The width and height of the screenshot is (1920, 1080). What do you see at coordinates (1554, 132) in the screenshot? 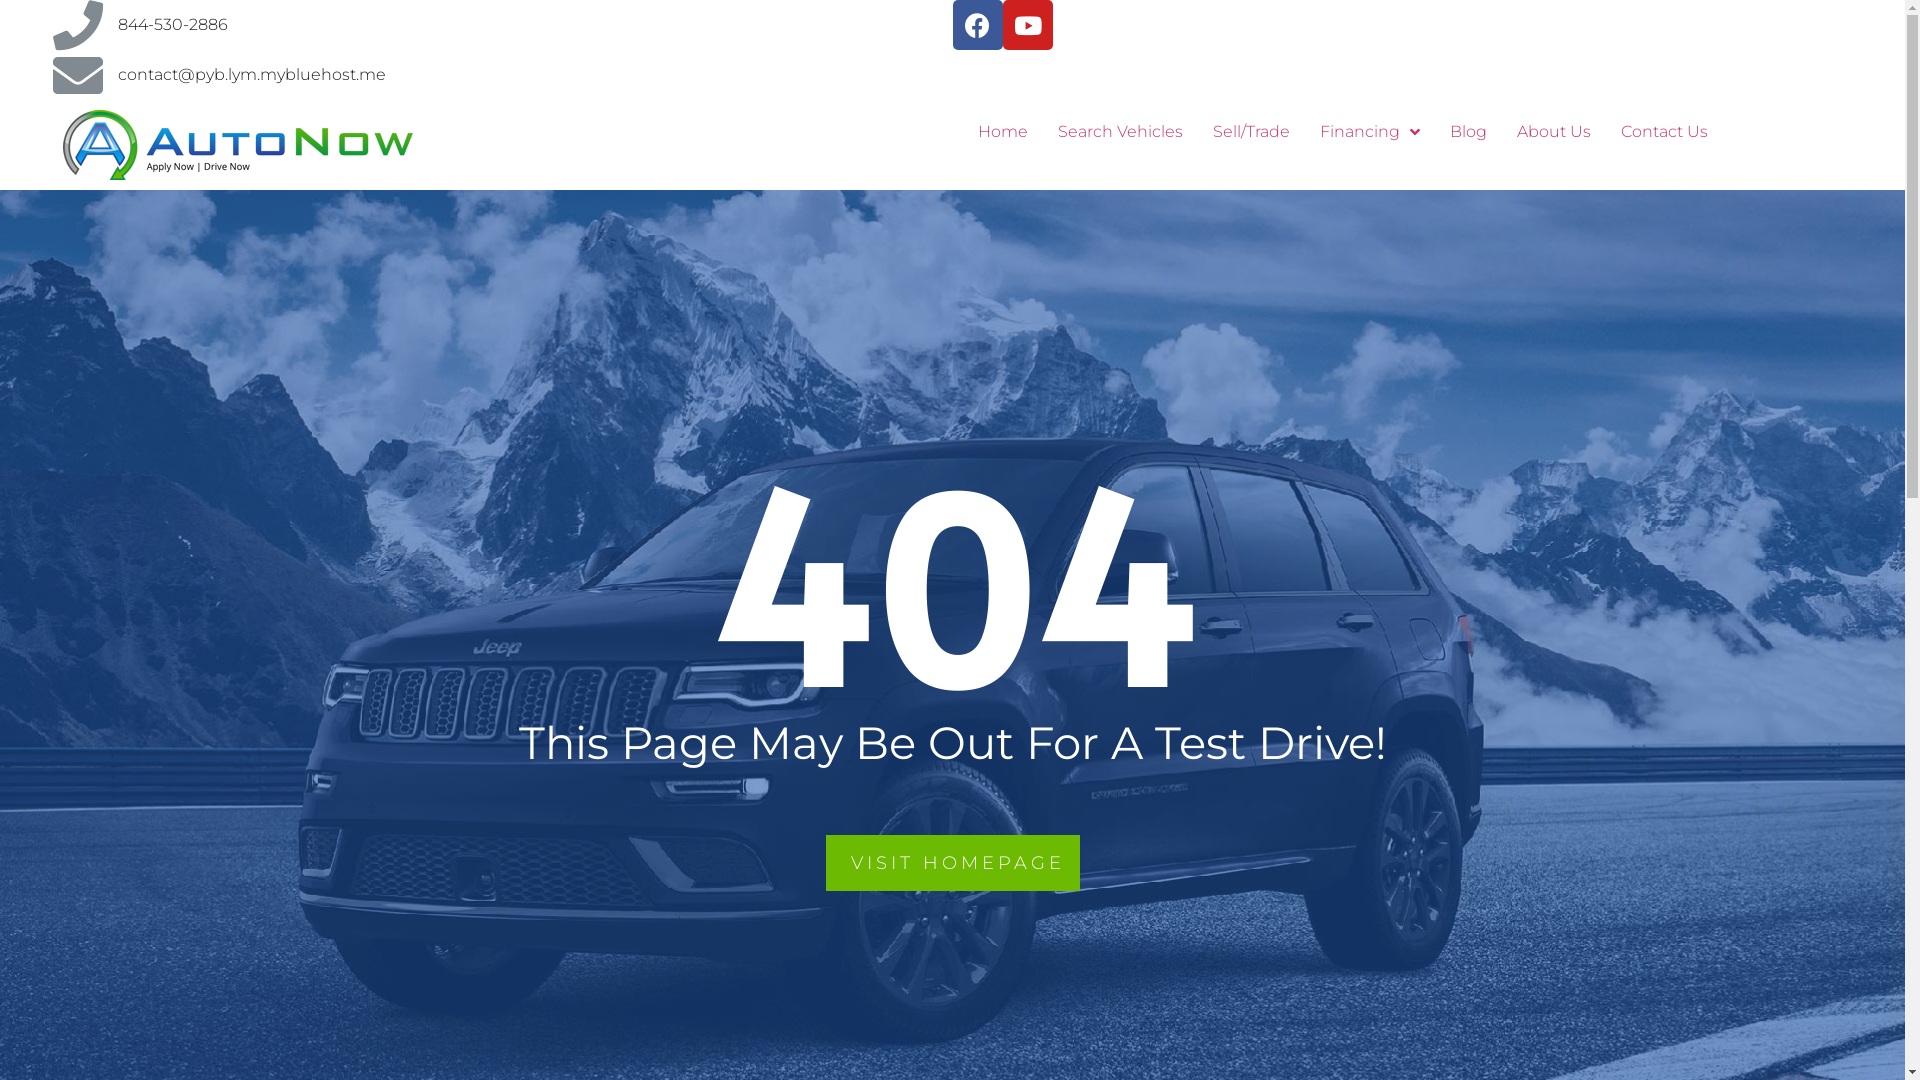
I see `About Us` at bounding box center [1554, 132].